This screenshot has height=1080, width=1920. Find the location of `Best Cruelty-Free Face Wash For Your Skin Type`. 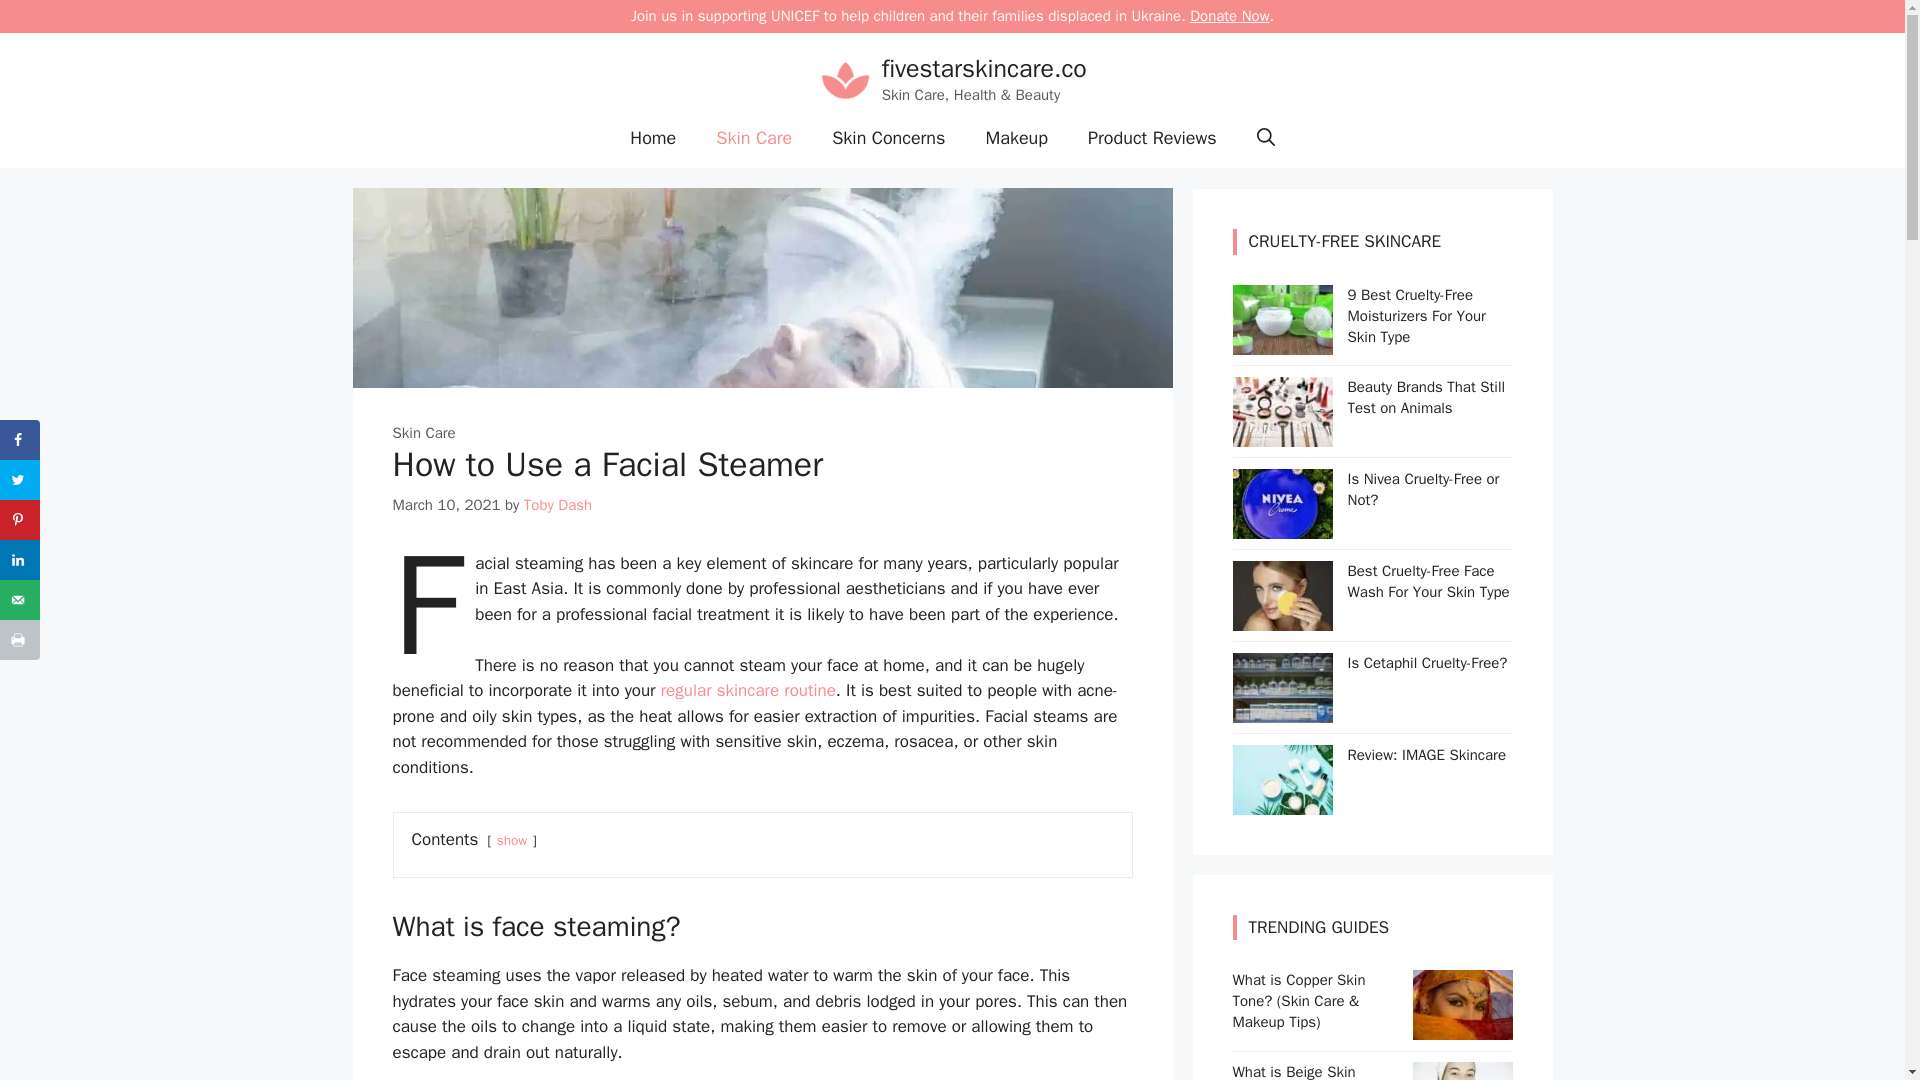

Best Cruelty-Free Face Wash For Your Skin Type is located at coordinates (1282, 618).